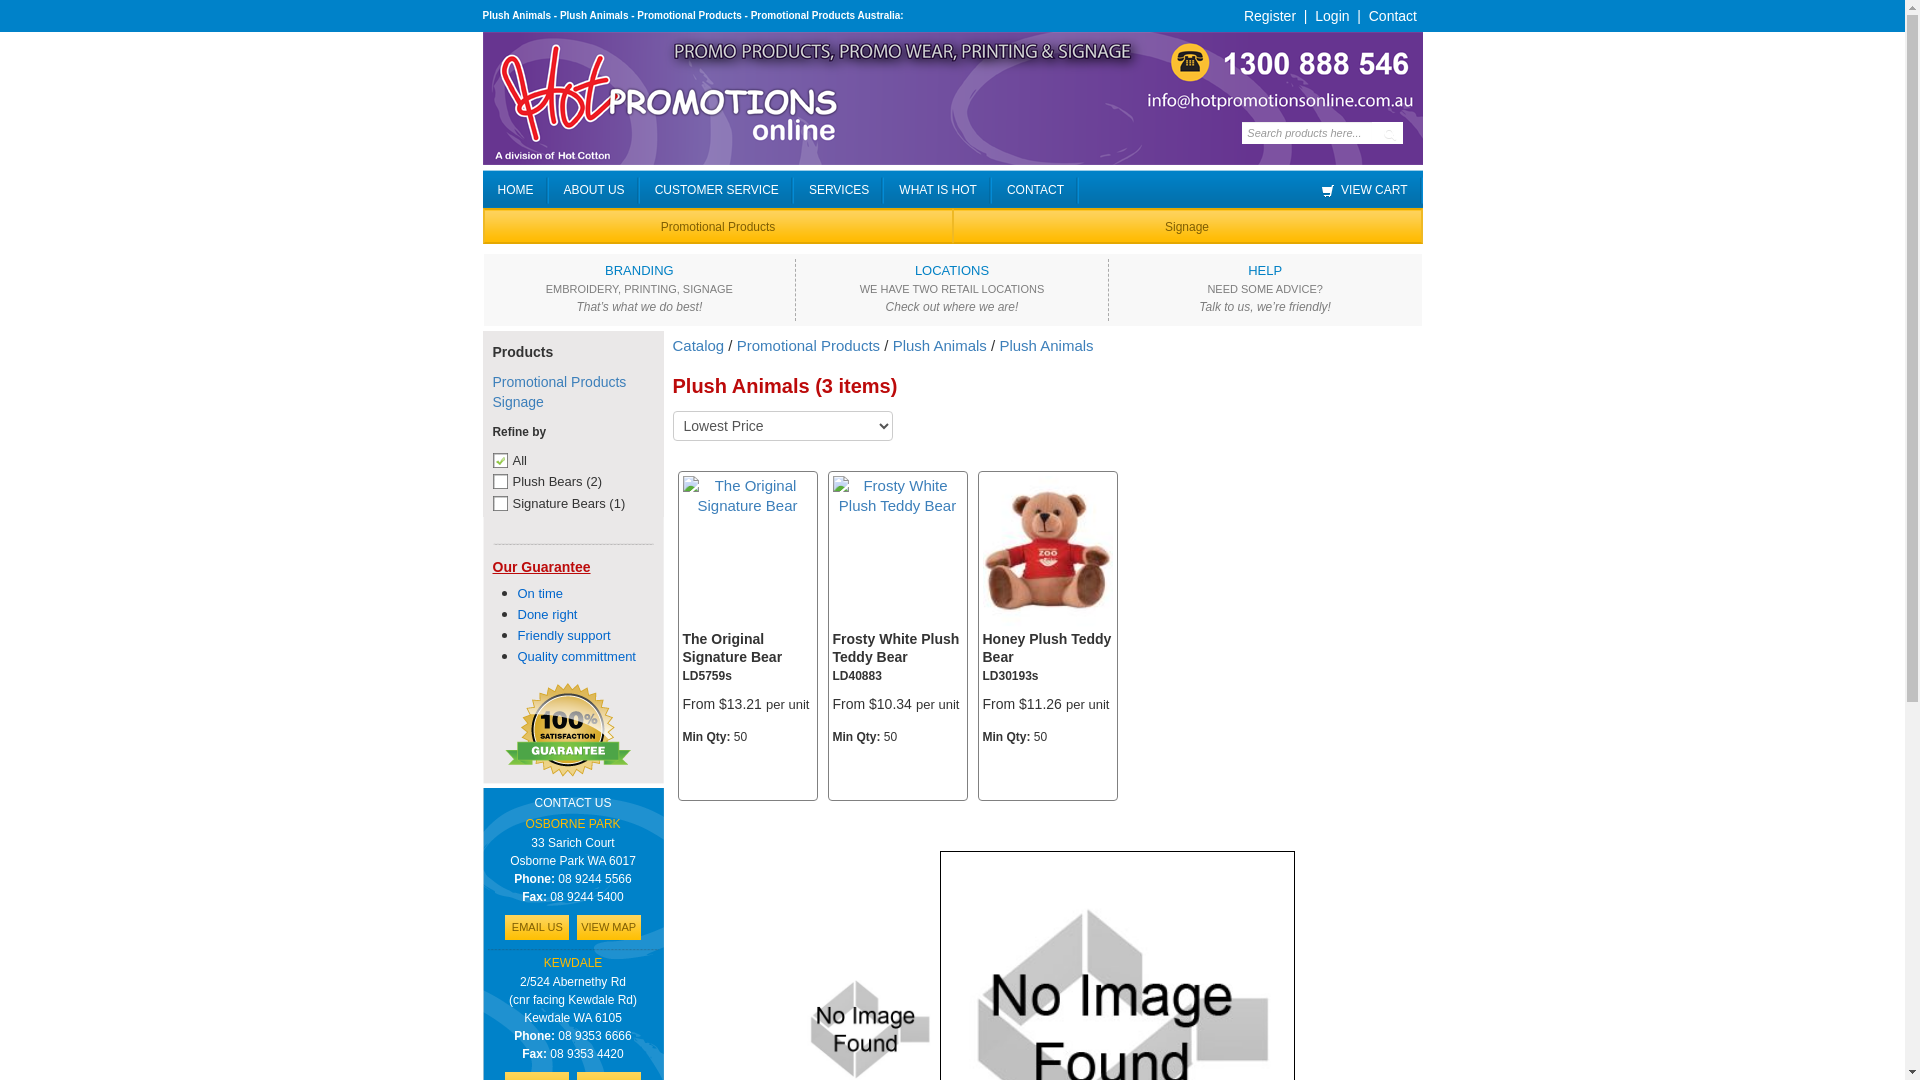  Describe the element at coordinates (1389, 133) in the screenshot. I see `Search` at that location.